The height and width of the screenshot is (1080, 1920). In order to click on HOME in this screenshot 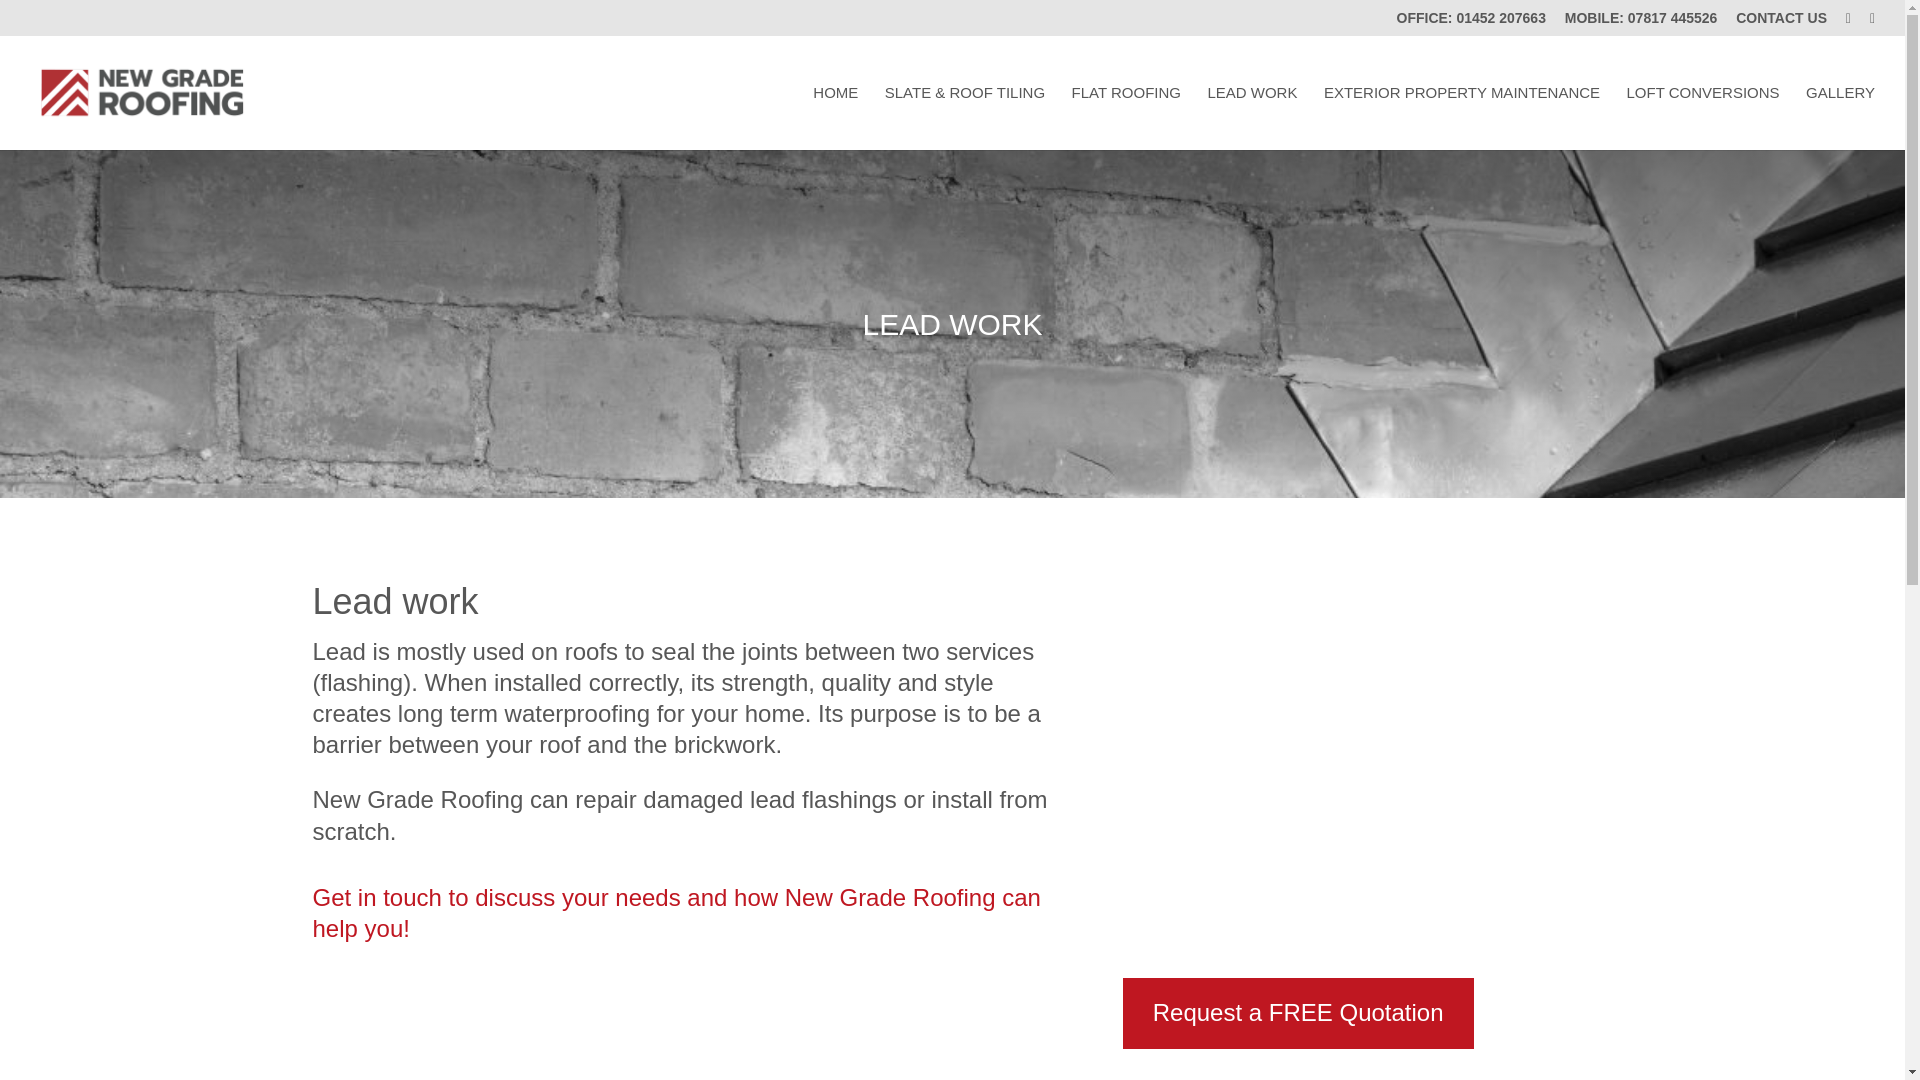, I will do `click(835, 118)`.